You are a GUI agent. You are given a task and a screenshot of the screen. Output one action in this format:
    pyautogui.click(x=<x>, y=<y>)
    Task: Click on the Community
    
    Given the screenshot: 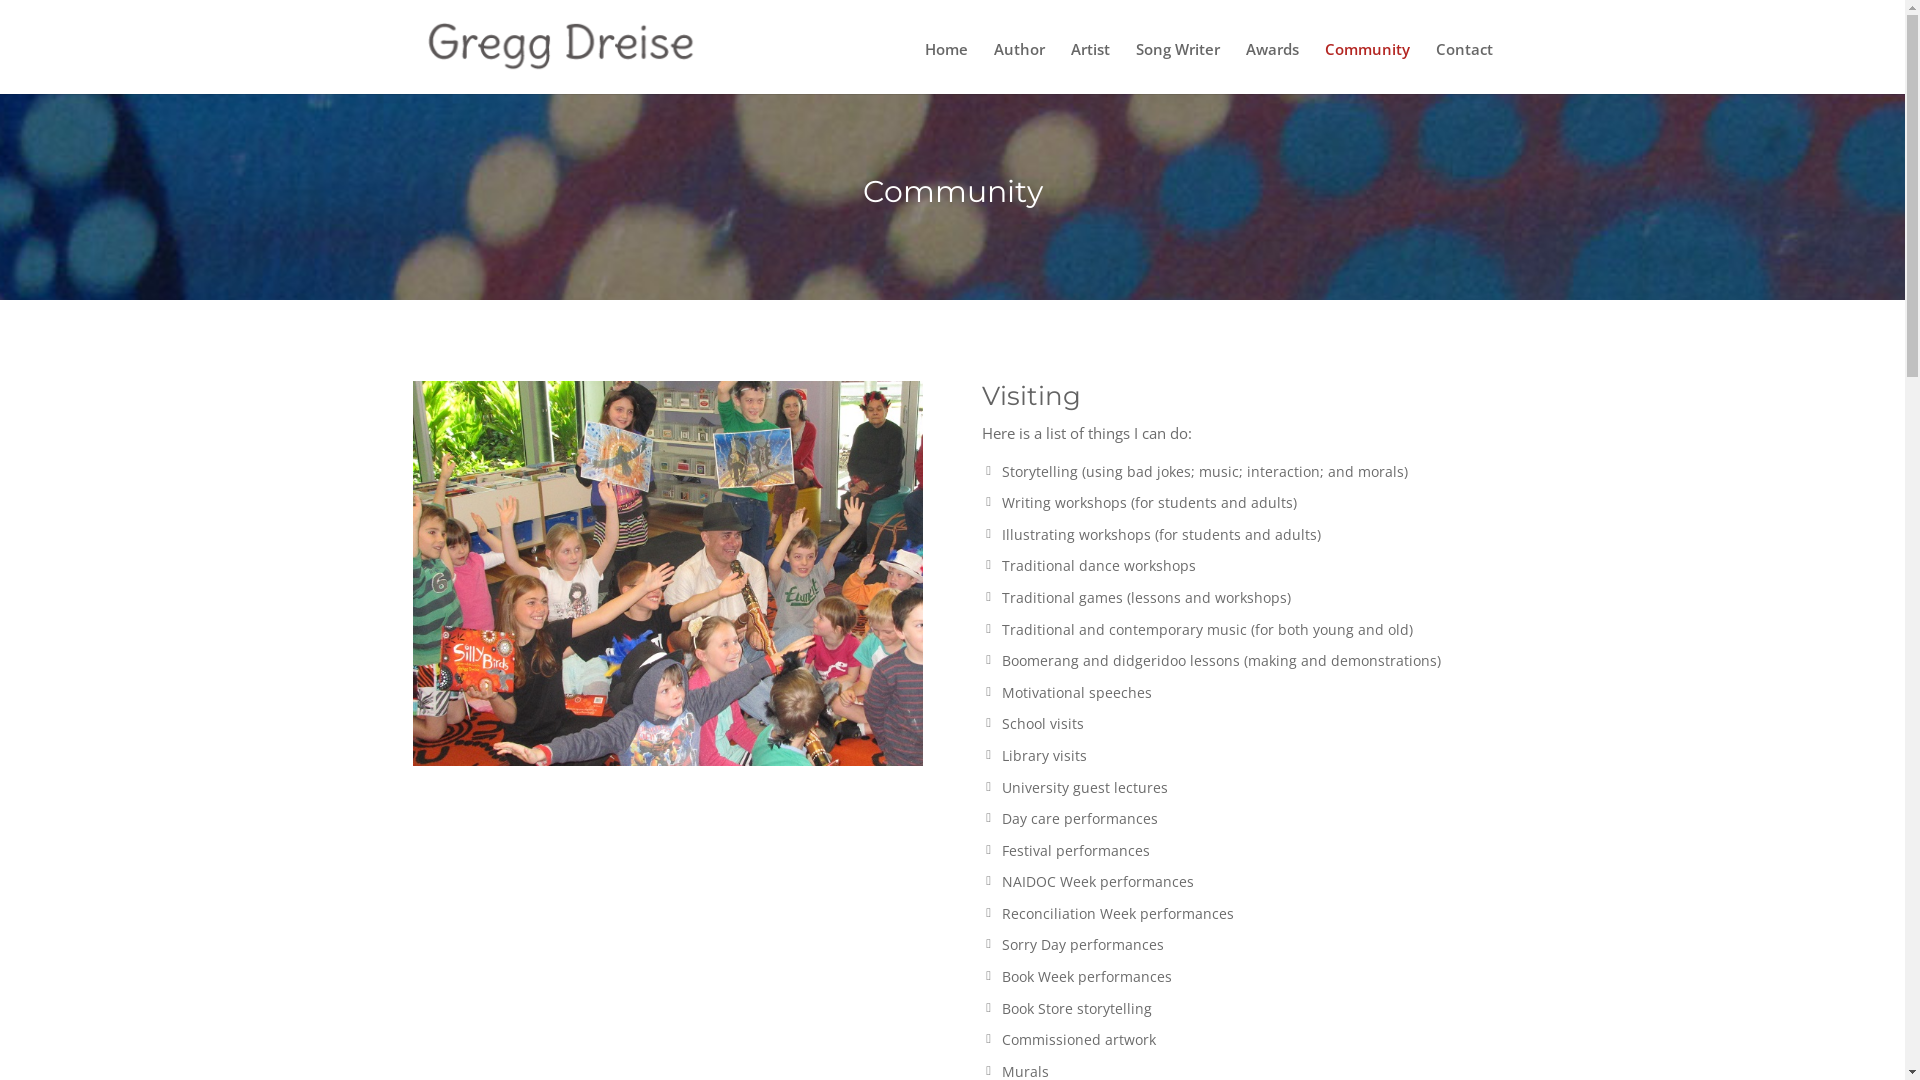 What is the action you would take?
    pyautogui.click(x=1366, y=66)
    